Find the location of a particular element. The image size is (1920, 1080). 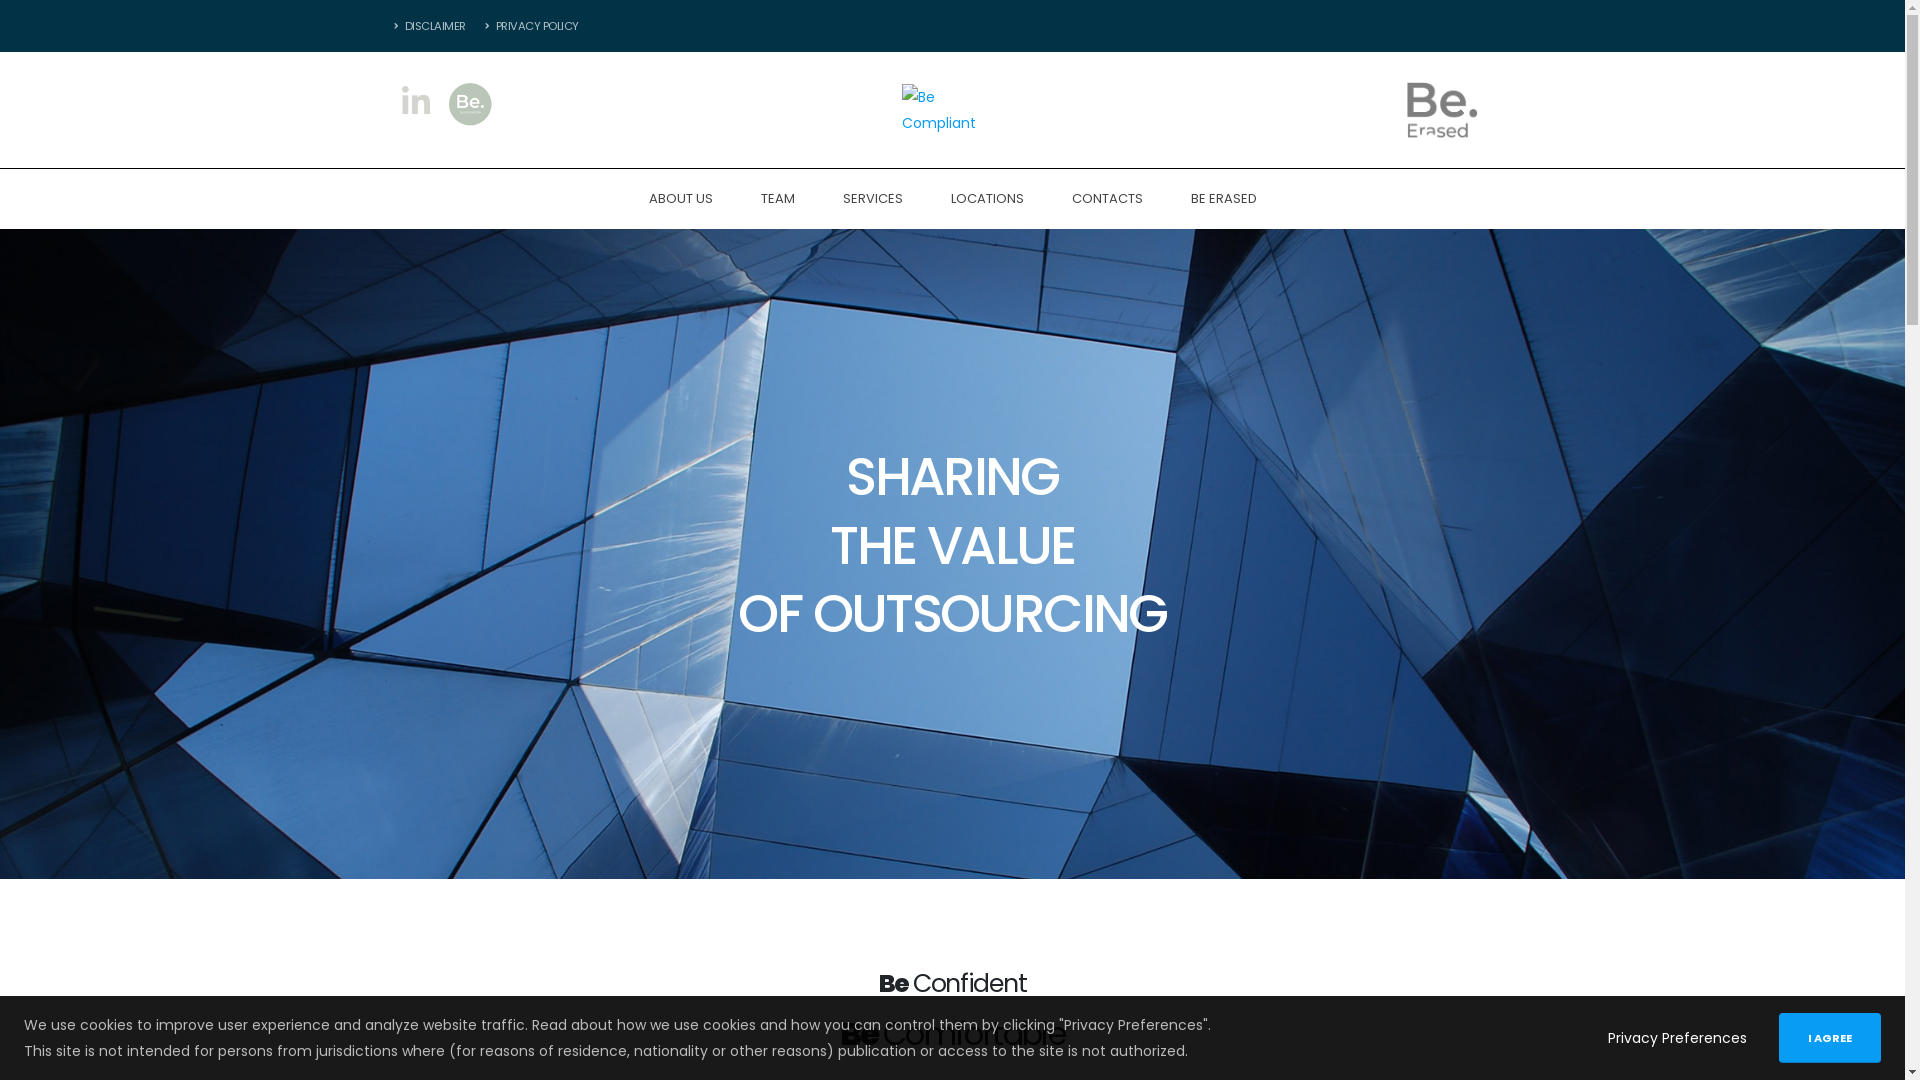

SERVICES is located at coordinates (872, 199).